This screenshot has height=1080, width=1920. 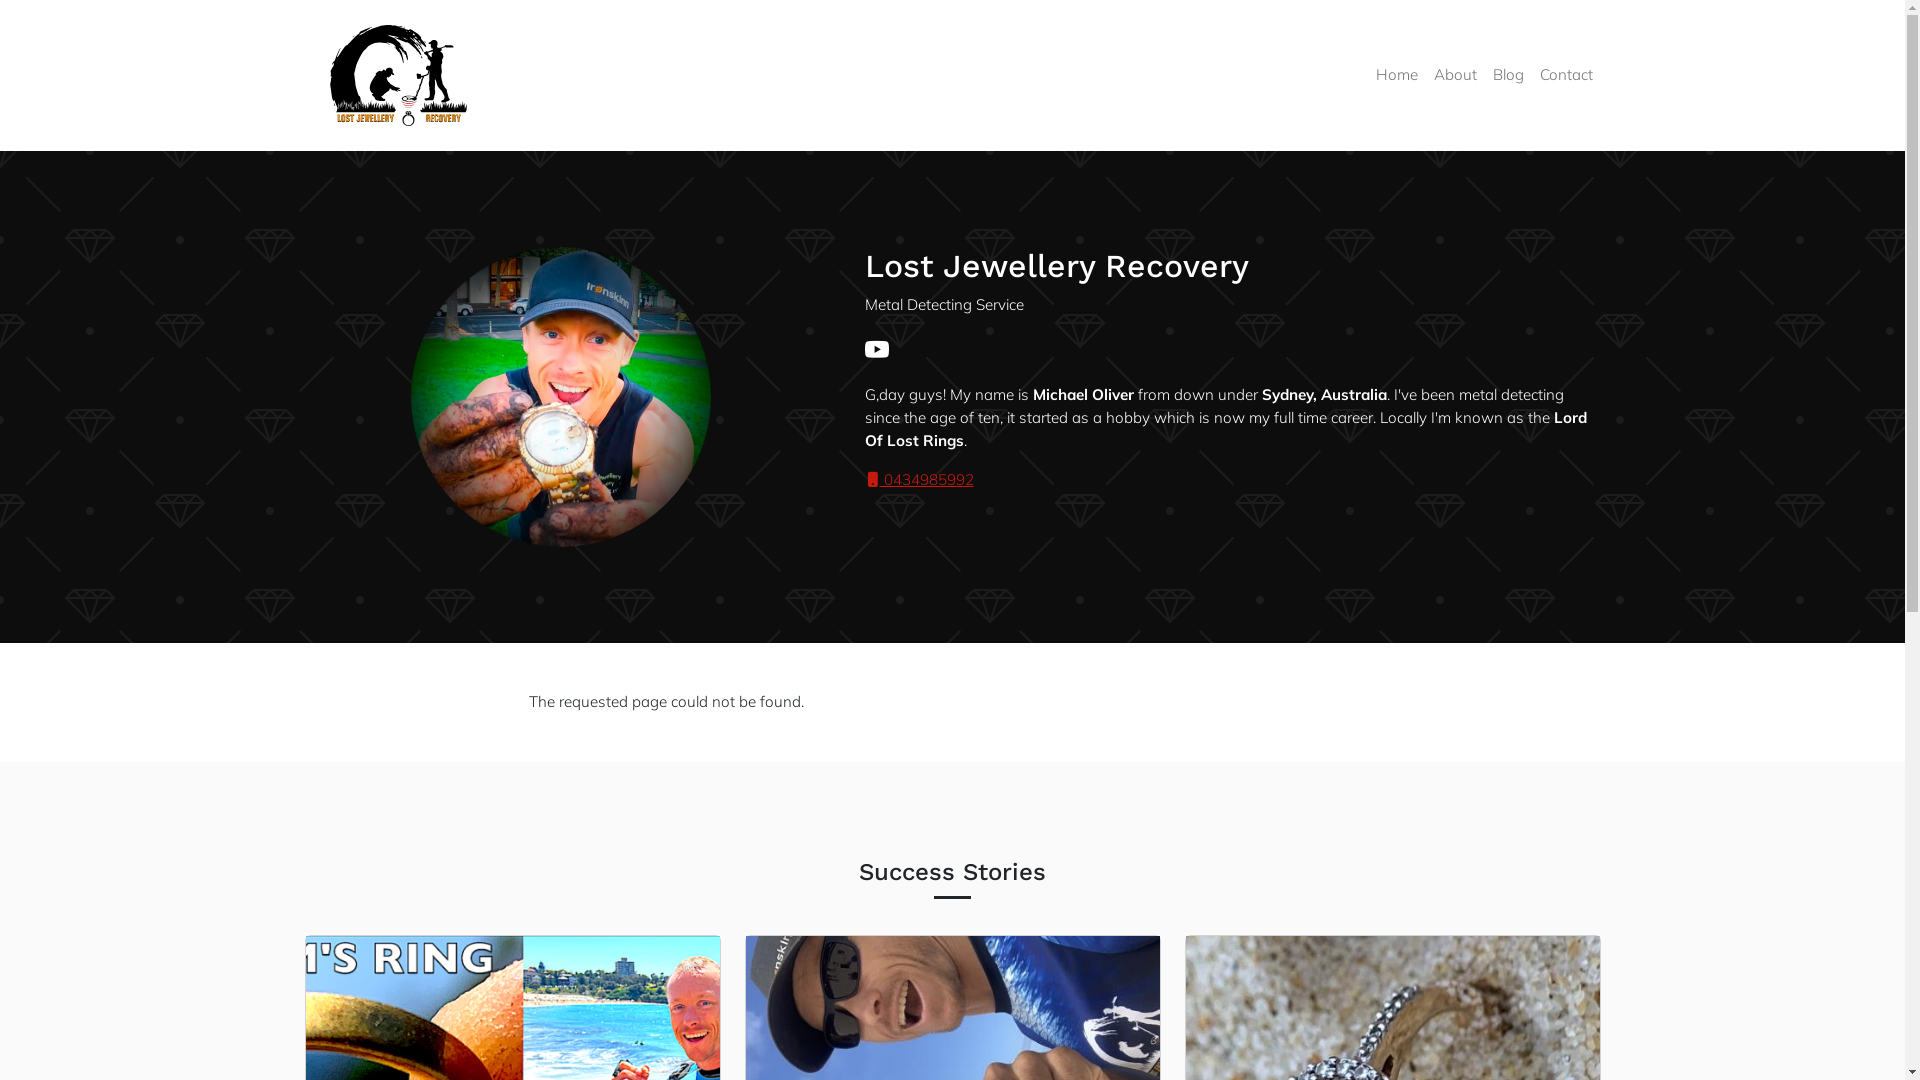 What do you see at coordinates (1566, 76) in the screenshot?
I see `Contact` at bounding box center [1566, 76].